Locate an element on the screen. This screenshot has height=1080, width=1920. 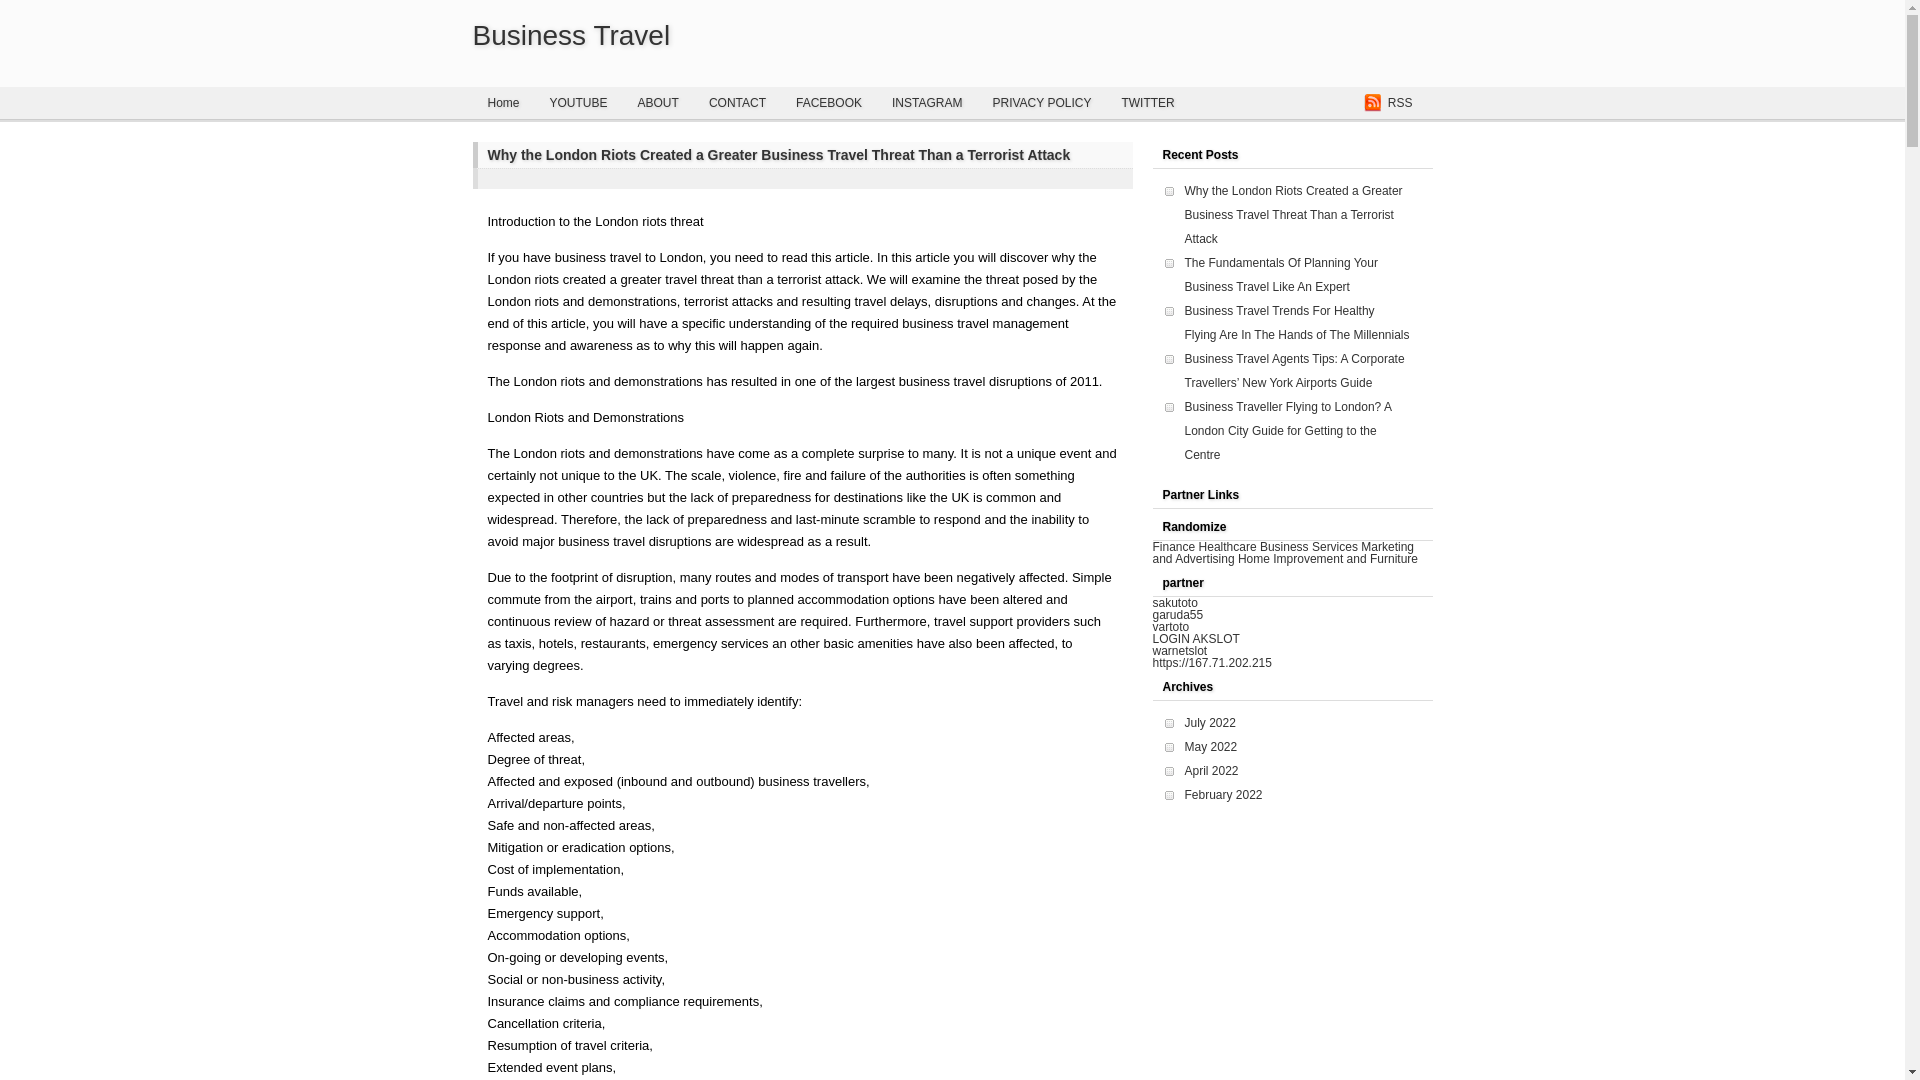
PRIVACY POLICY is located at coordinates (1041, 102).